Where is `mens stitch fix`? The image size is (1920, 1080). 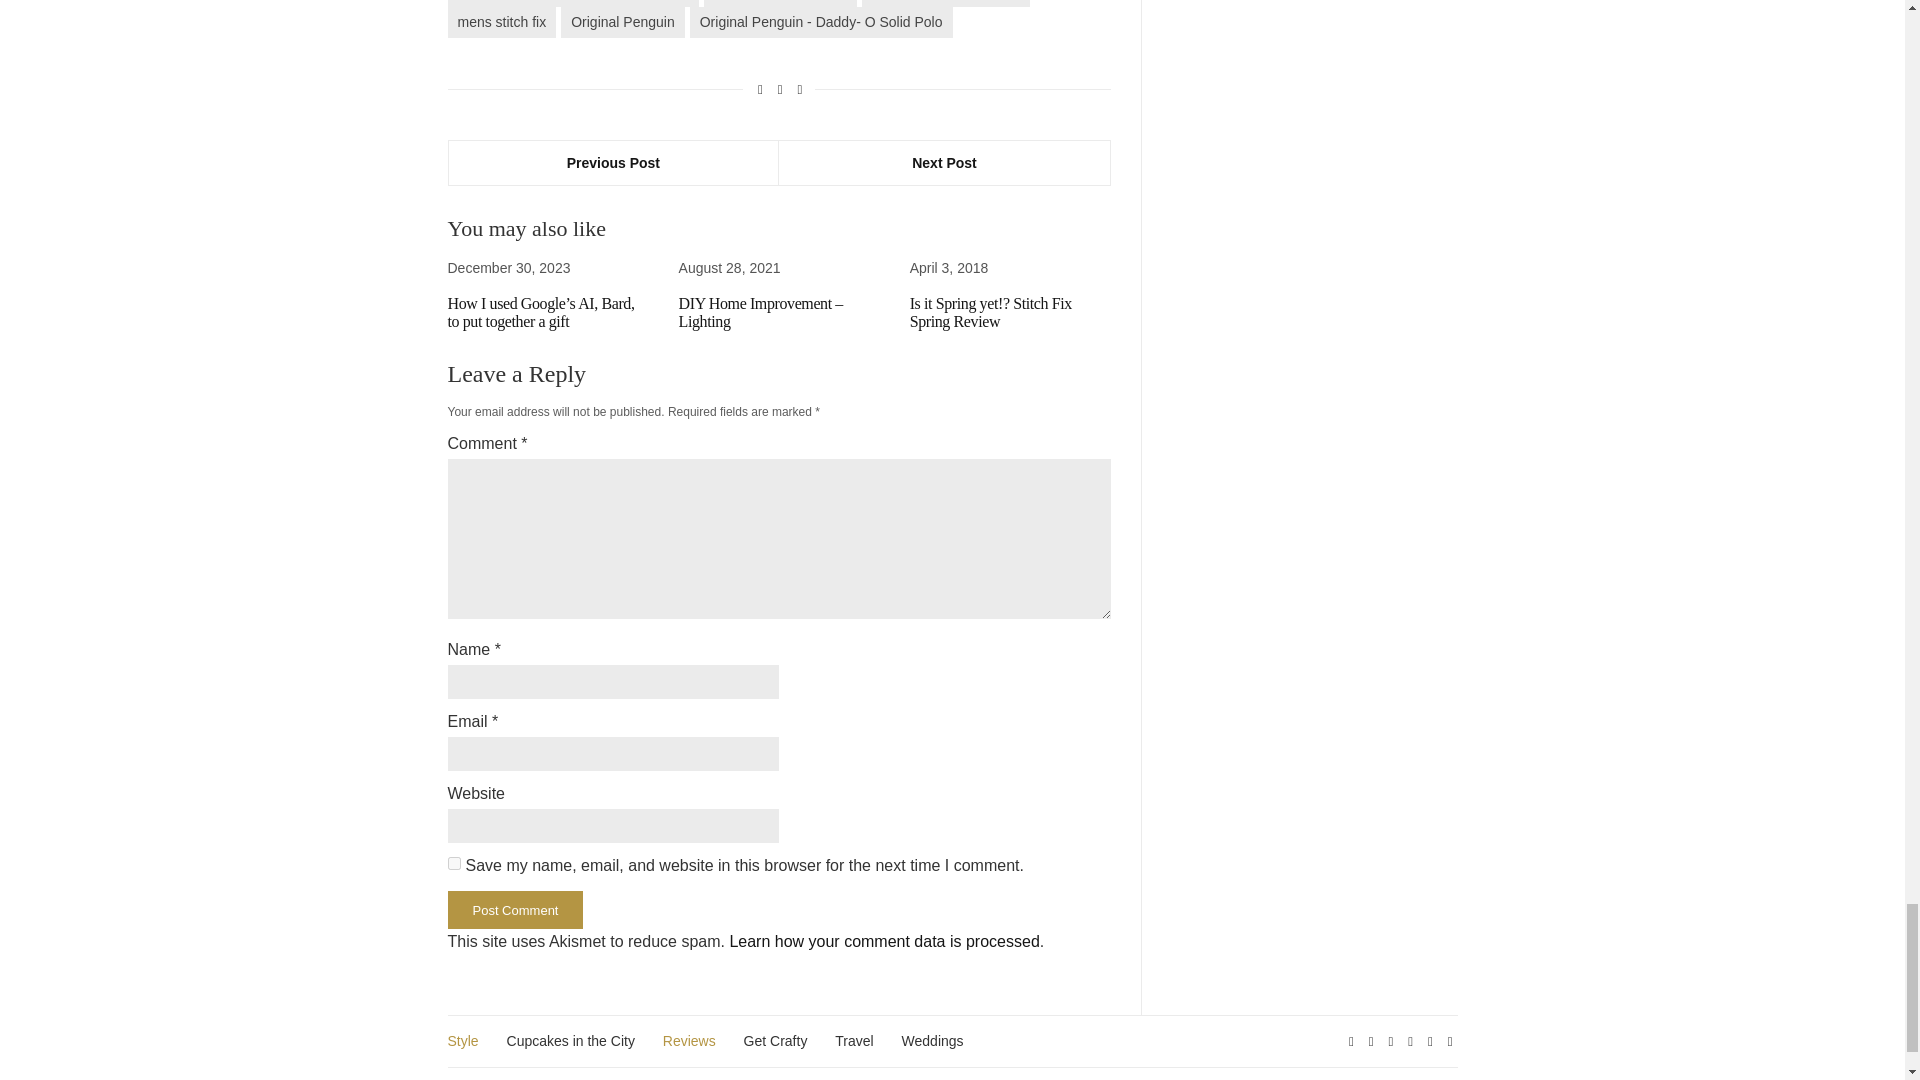
mens stitch fix is located at coordinates (502, 22).